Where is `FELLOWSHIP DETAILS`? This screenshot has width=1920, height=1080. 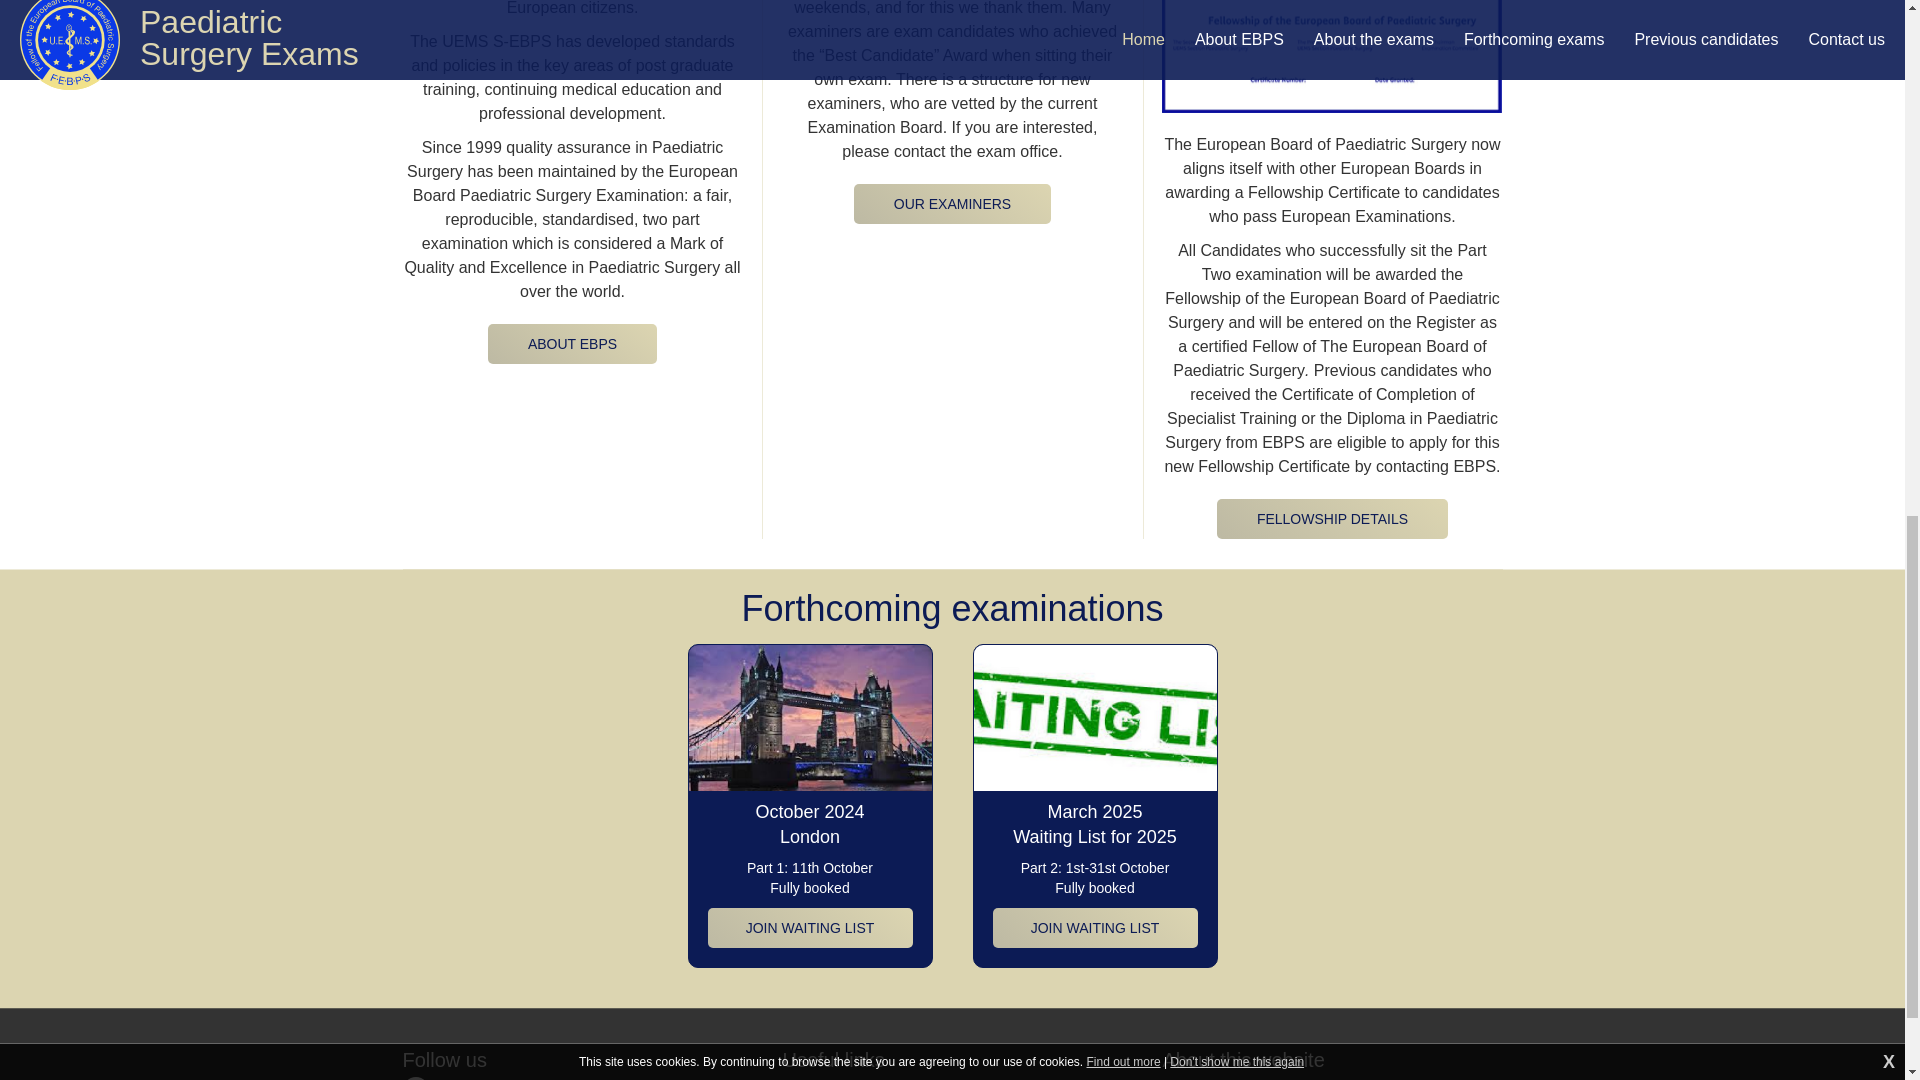 FELLOWSHIP DETAILS is located at coordinates (1332, 518).